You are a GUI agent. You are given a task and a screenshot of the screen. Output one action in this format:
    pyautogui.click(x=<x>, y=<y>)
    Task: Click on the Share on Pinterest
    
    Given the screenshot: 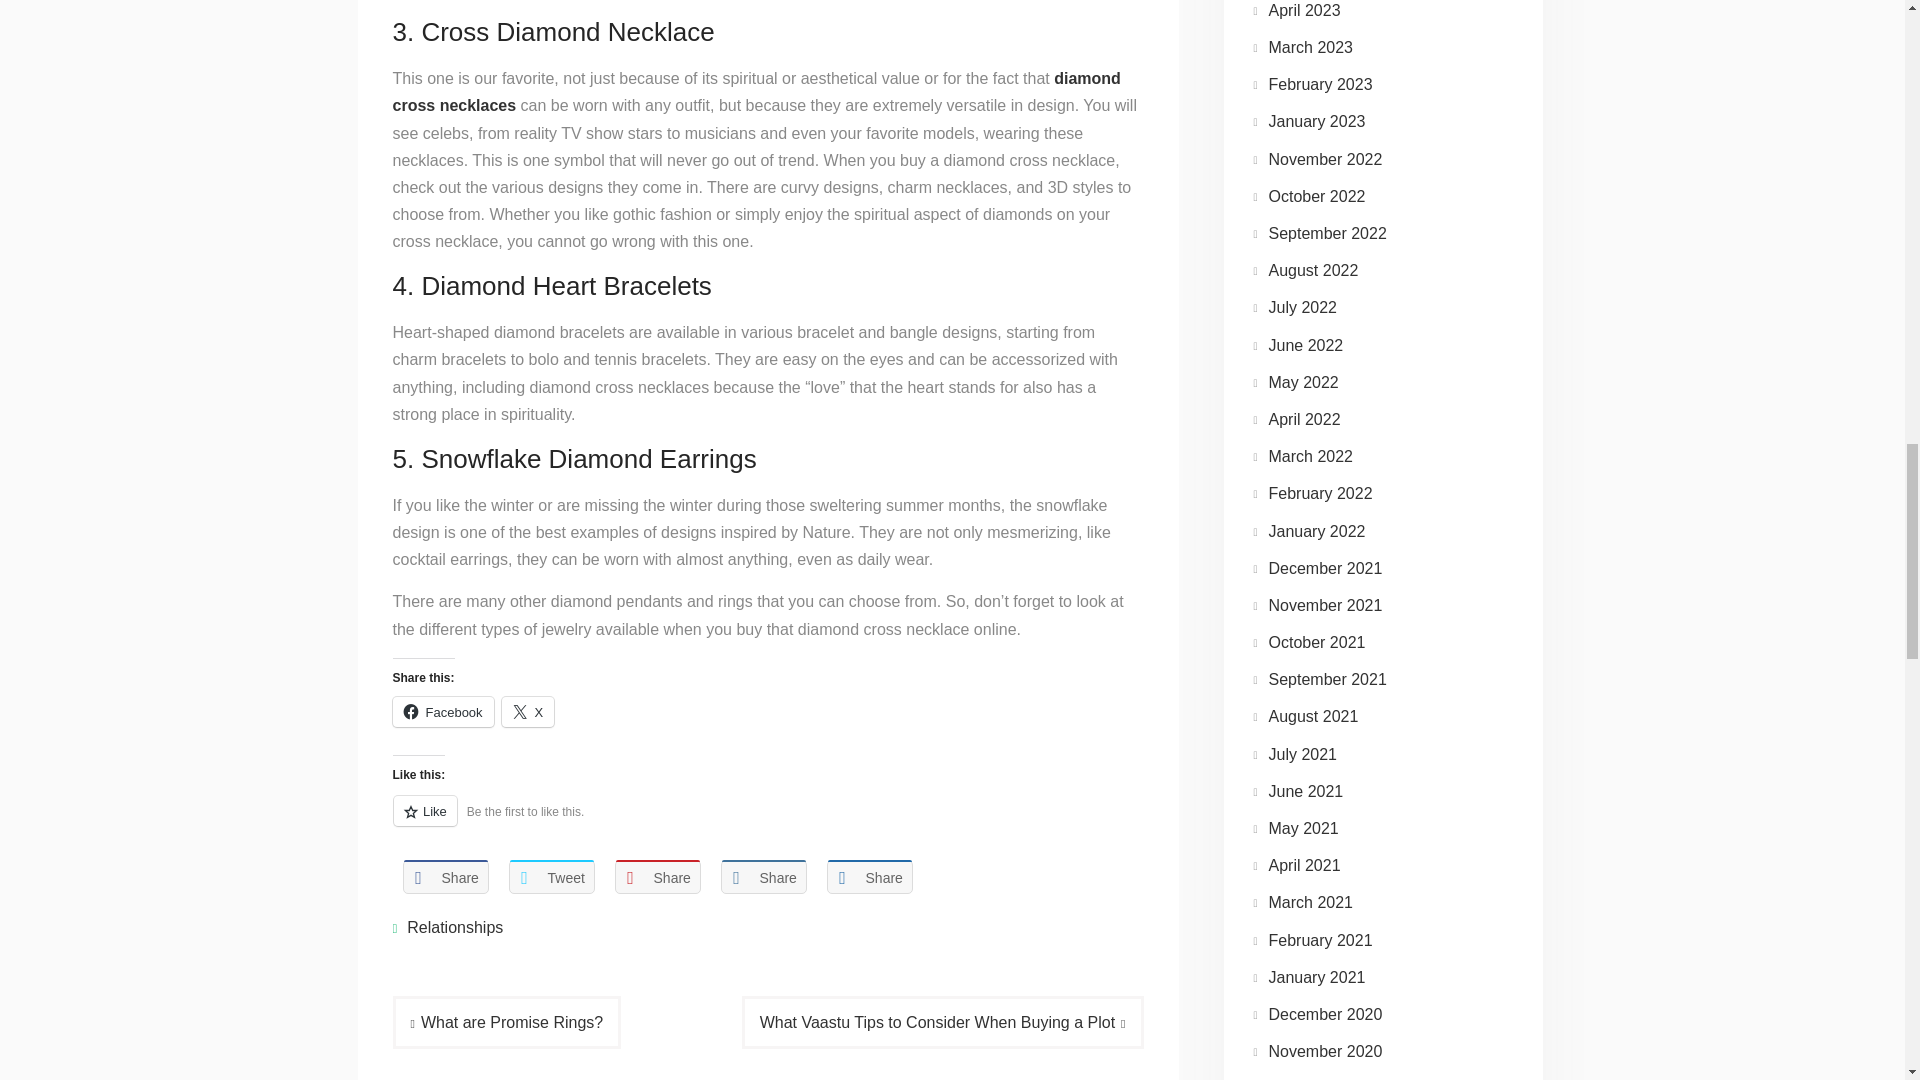 What is the action you would take?
    pyautogui.click(x=657, y=877)
    